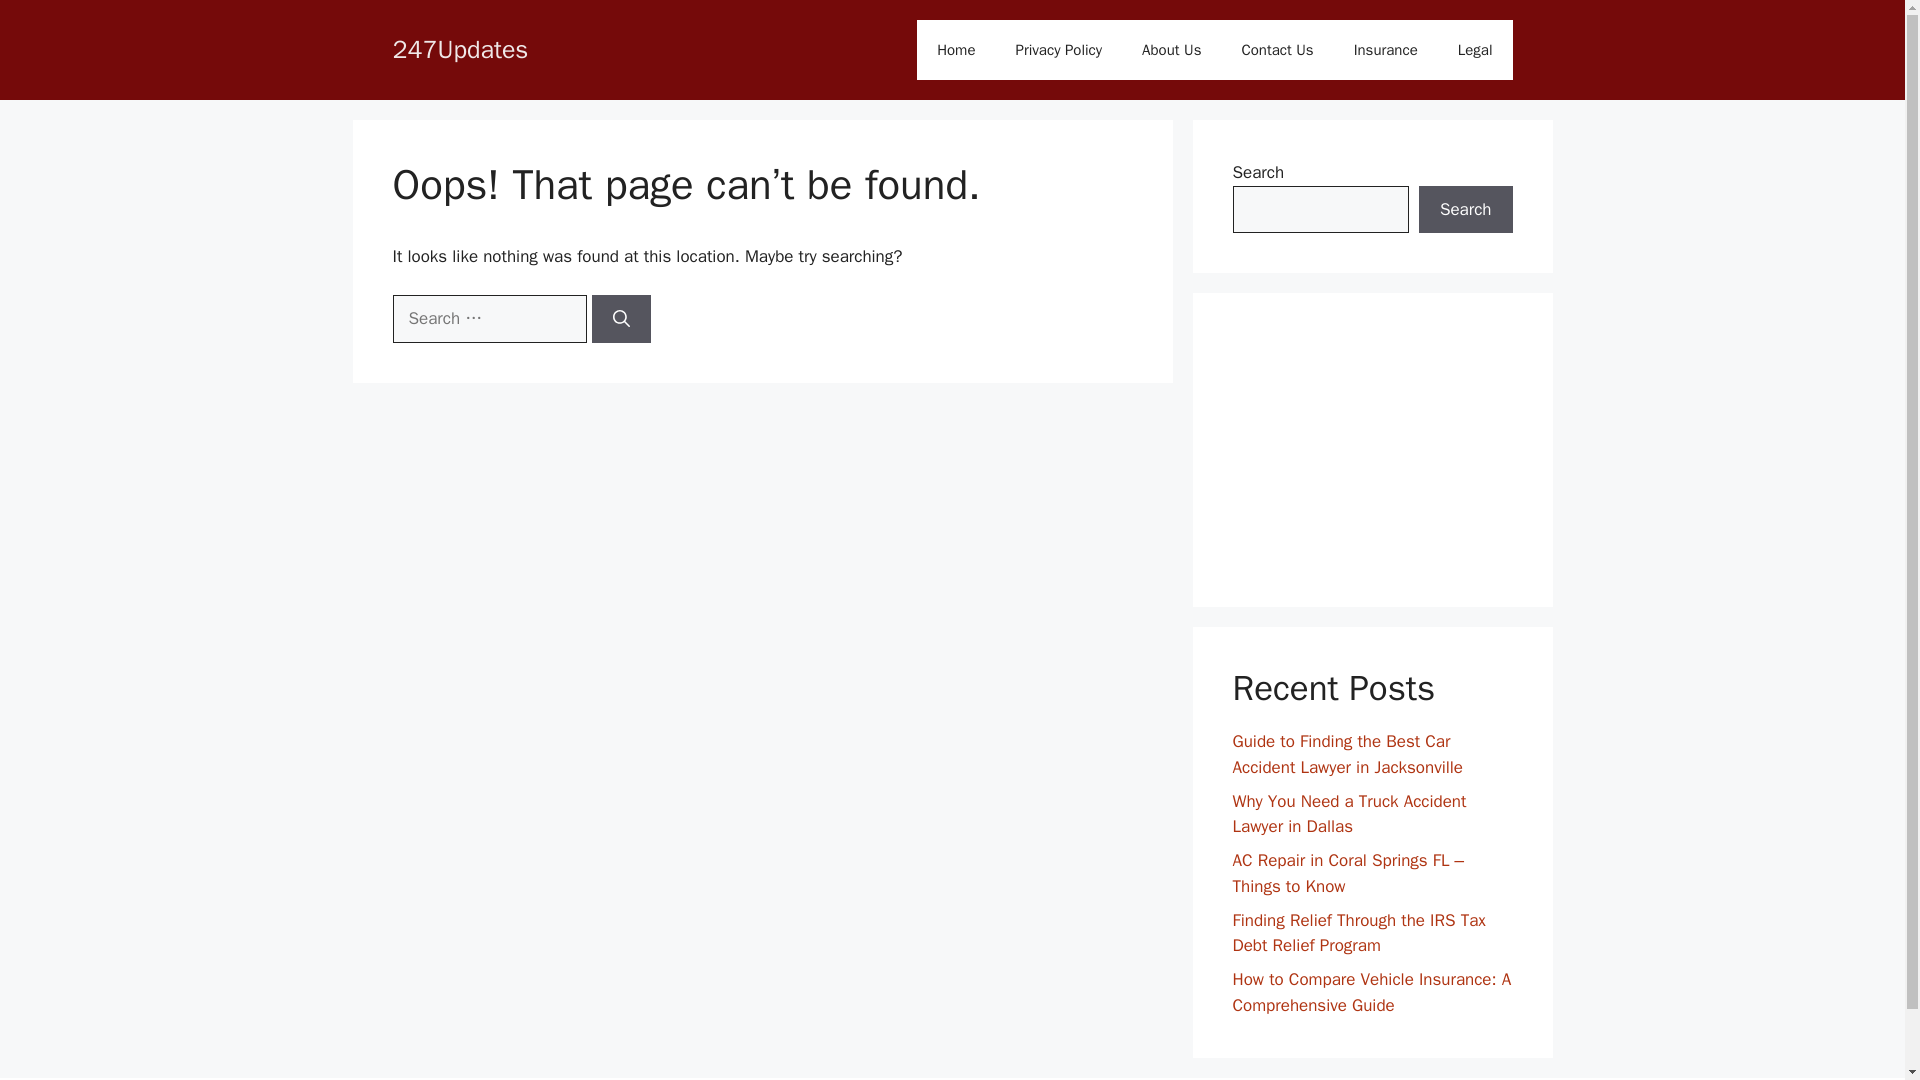 This screenshot has width=1920, height=1080. What do you see at coordinates (1465, 210) in the screenshot?
I see `Search` at bounding box center [1465, 210].